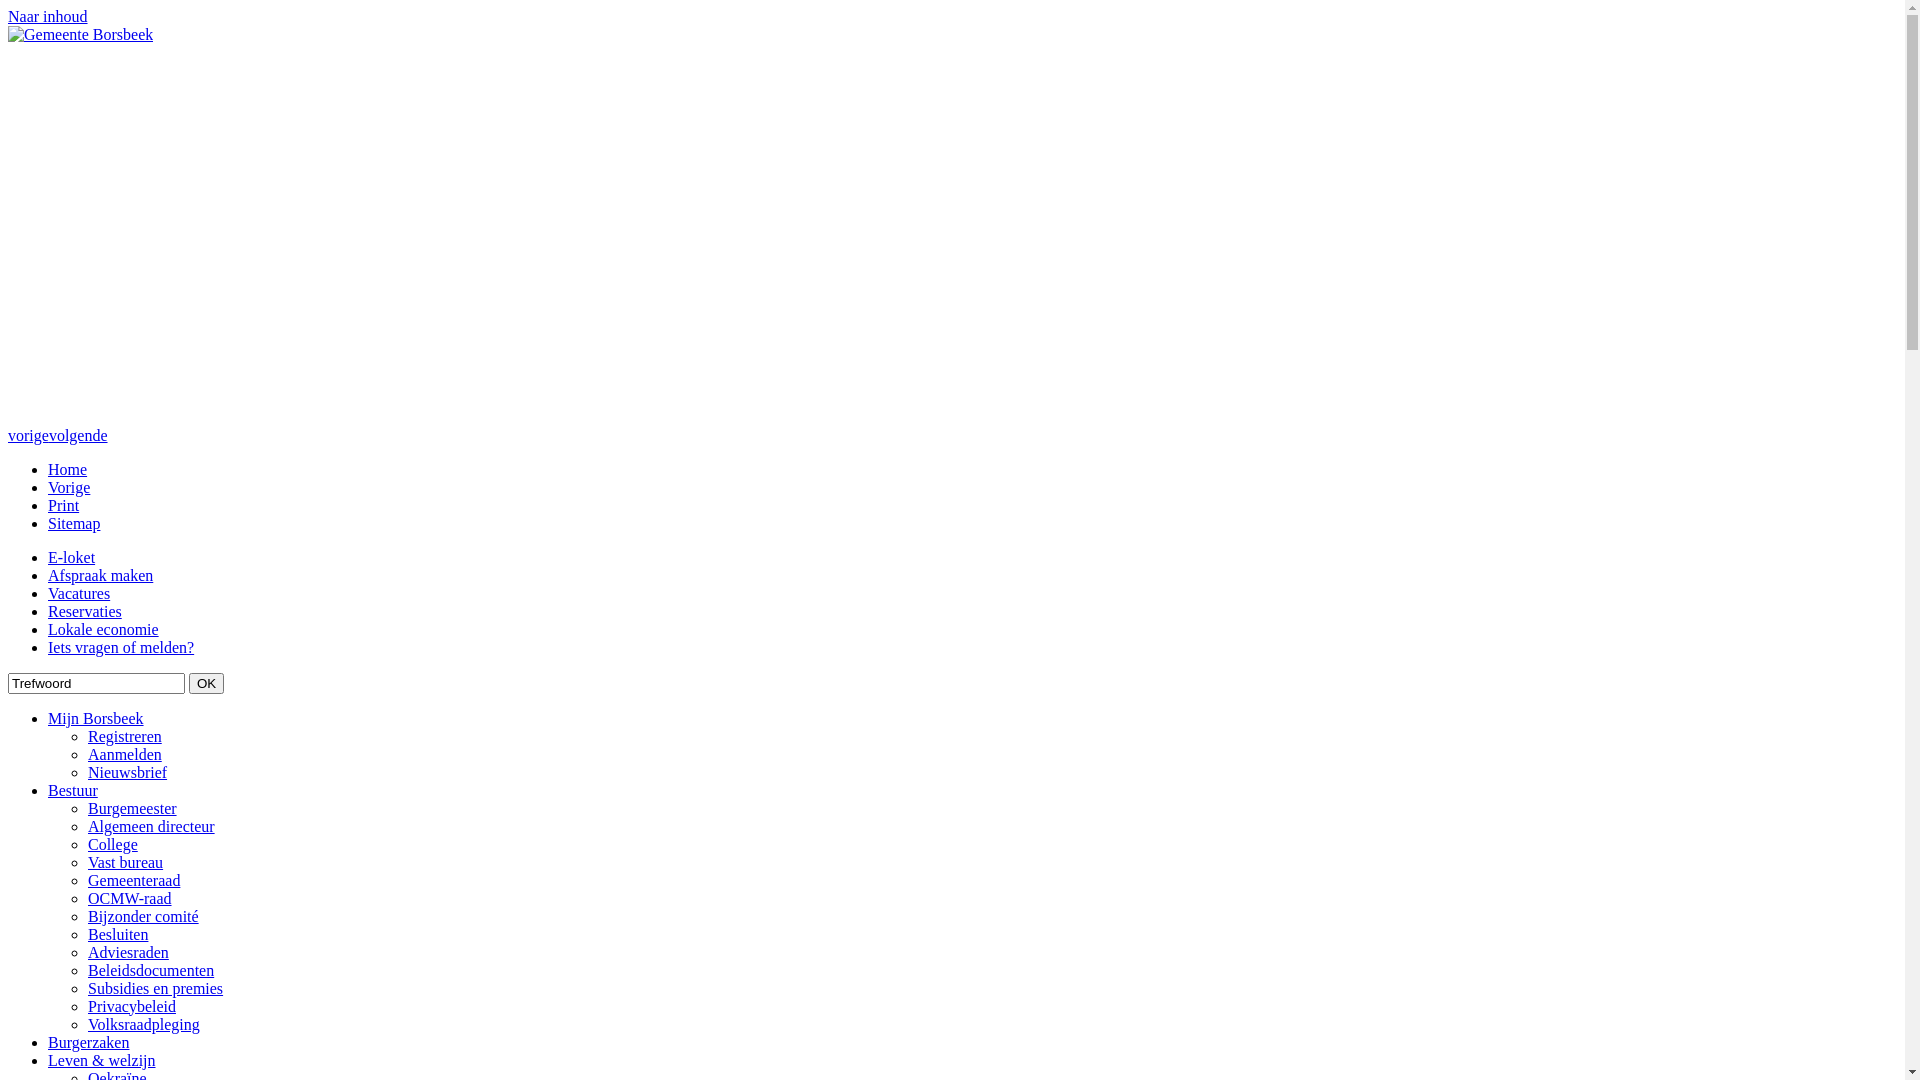 This screenshot has width=1920, height=1080. Describe the element at coordinates (151, 970) in the screenshot. I see `Beleidsdocumenten` at that location.